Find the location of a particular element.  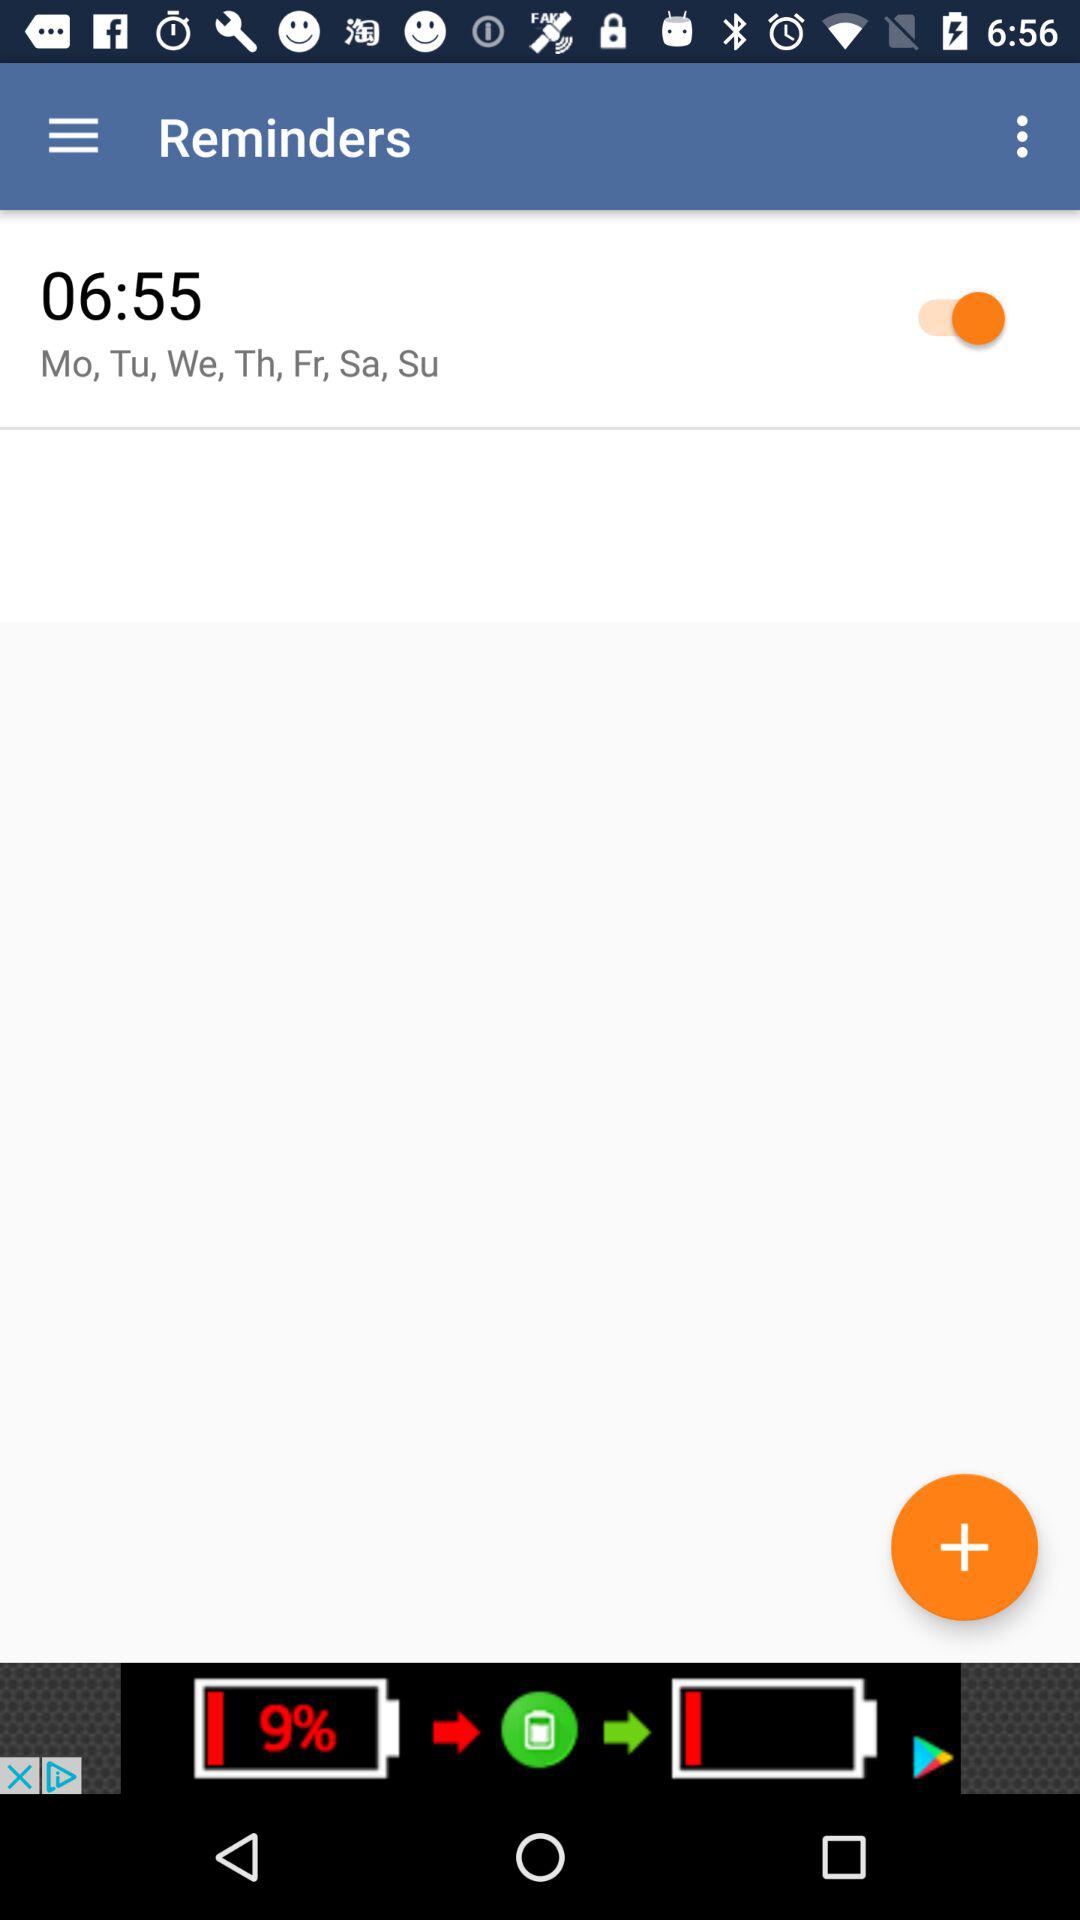

alarm on/off switch is located at coordinates (952, 318).